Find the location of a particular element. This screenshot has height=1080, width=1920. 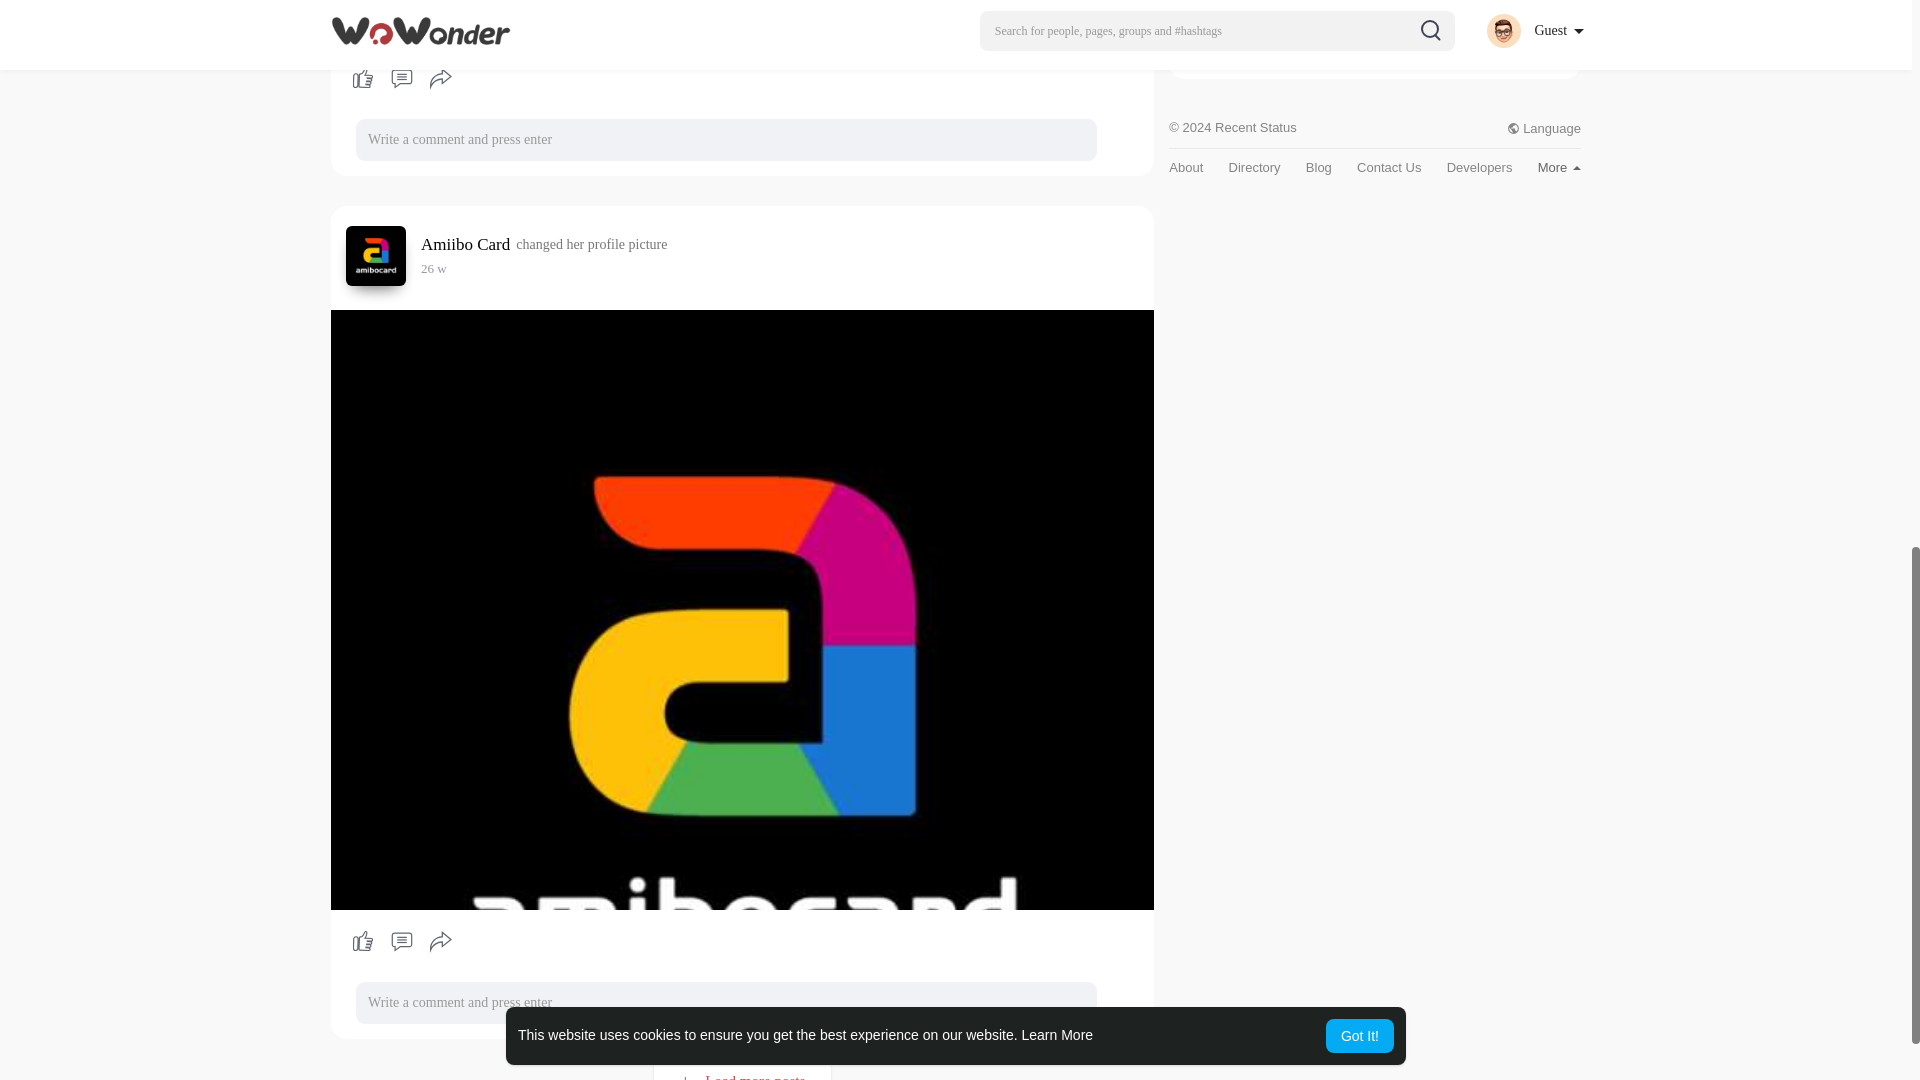

Directory is located at coordinates (1254, 166).